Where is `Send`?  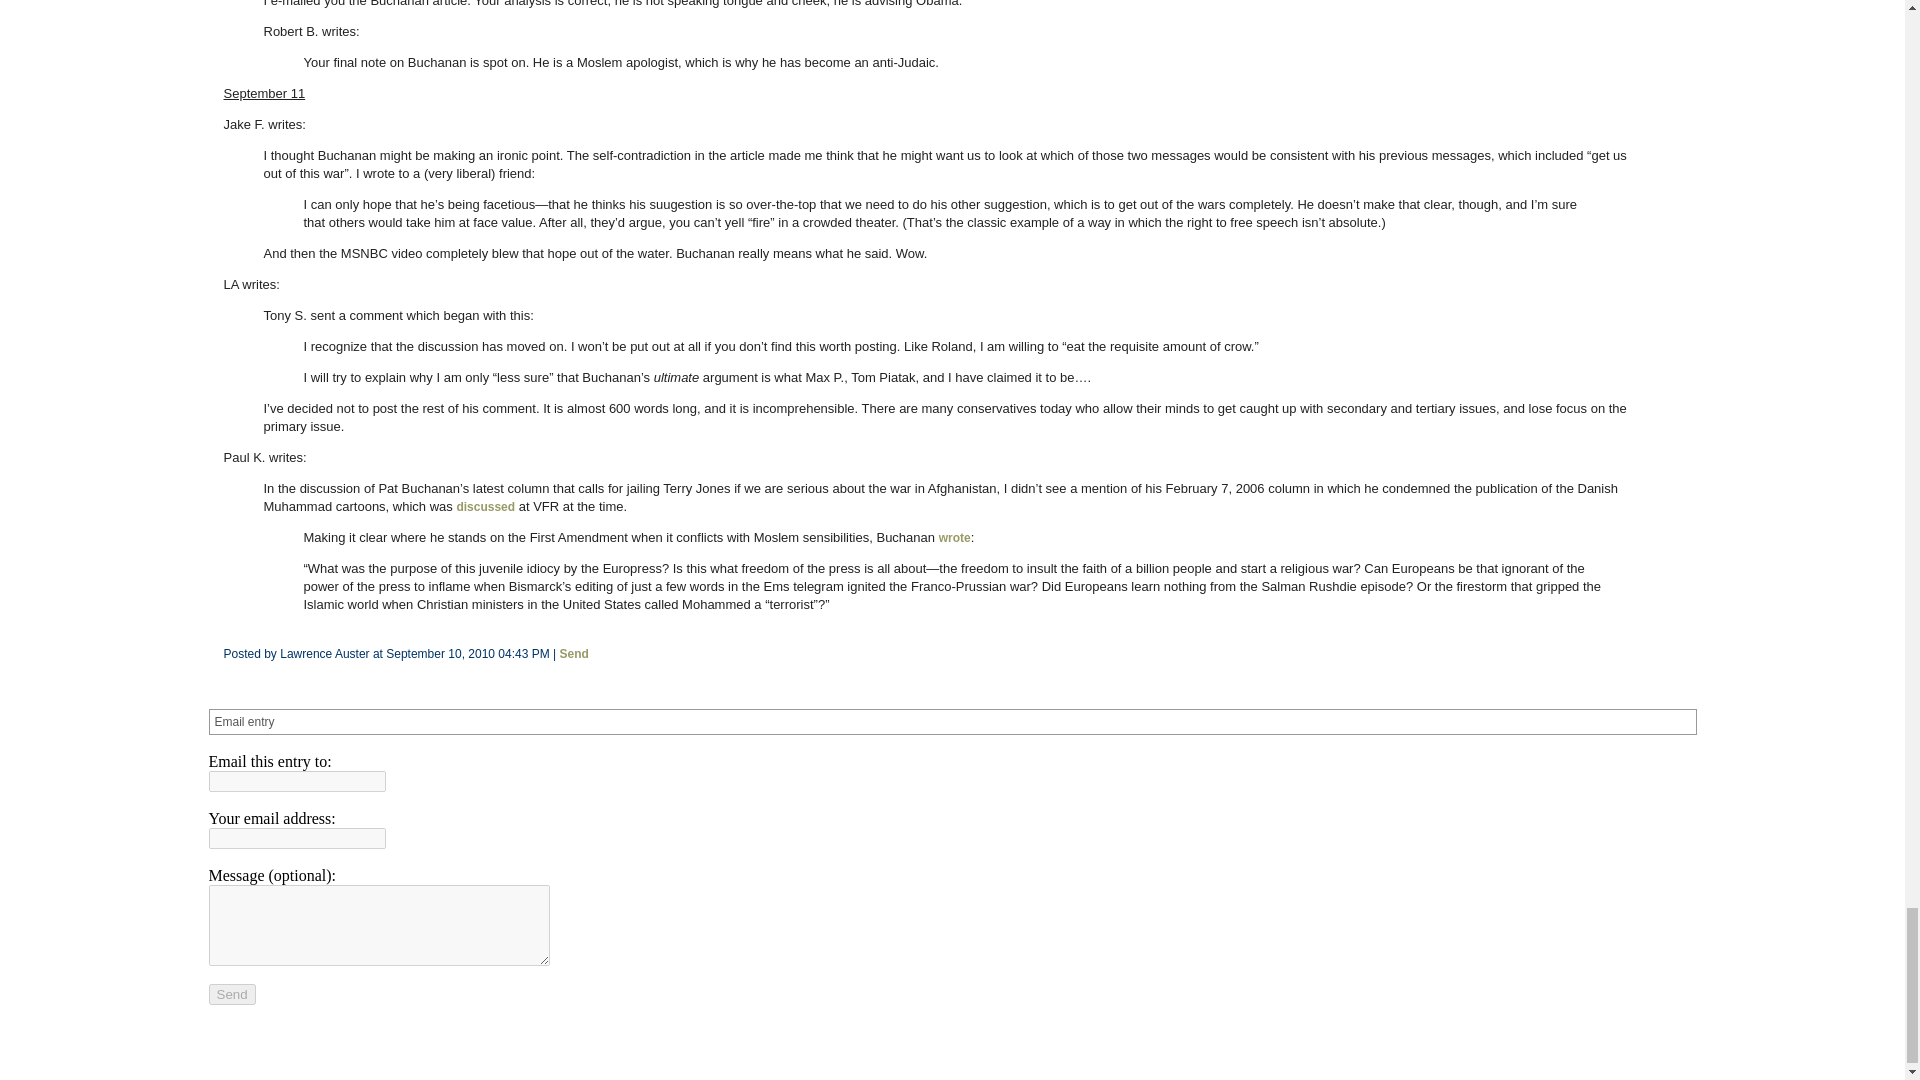
Send is located at coordinates (574, 653).